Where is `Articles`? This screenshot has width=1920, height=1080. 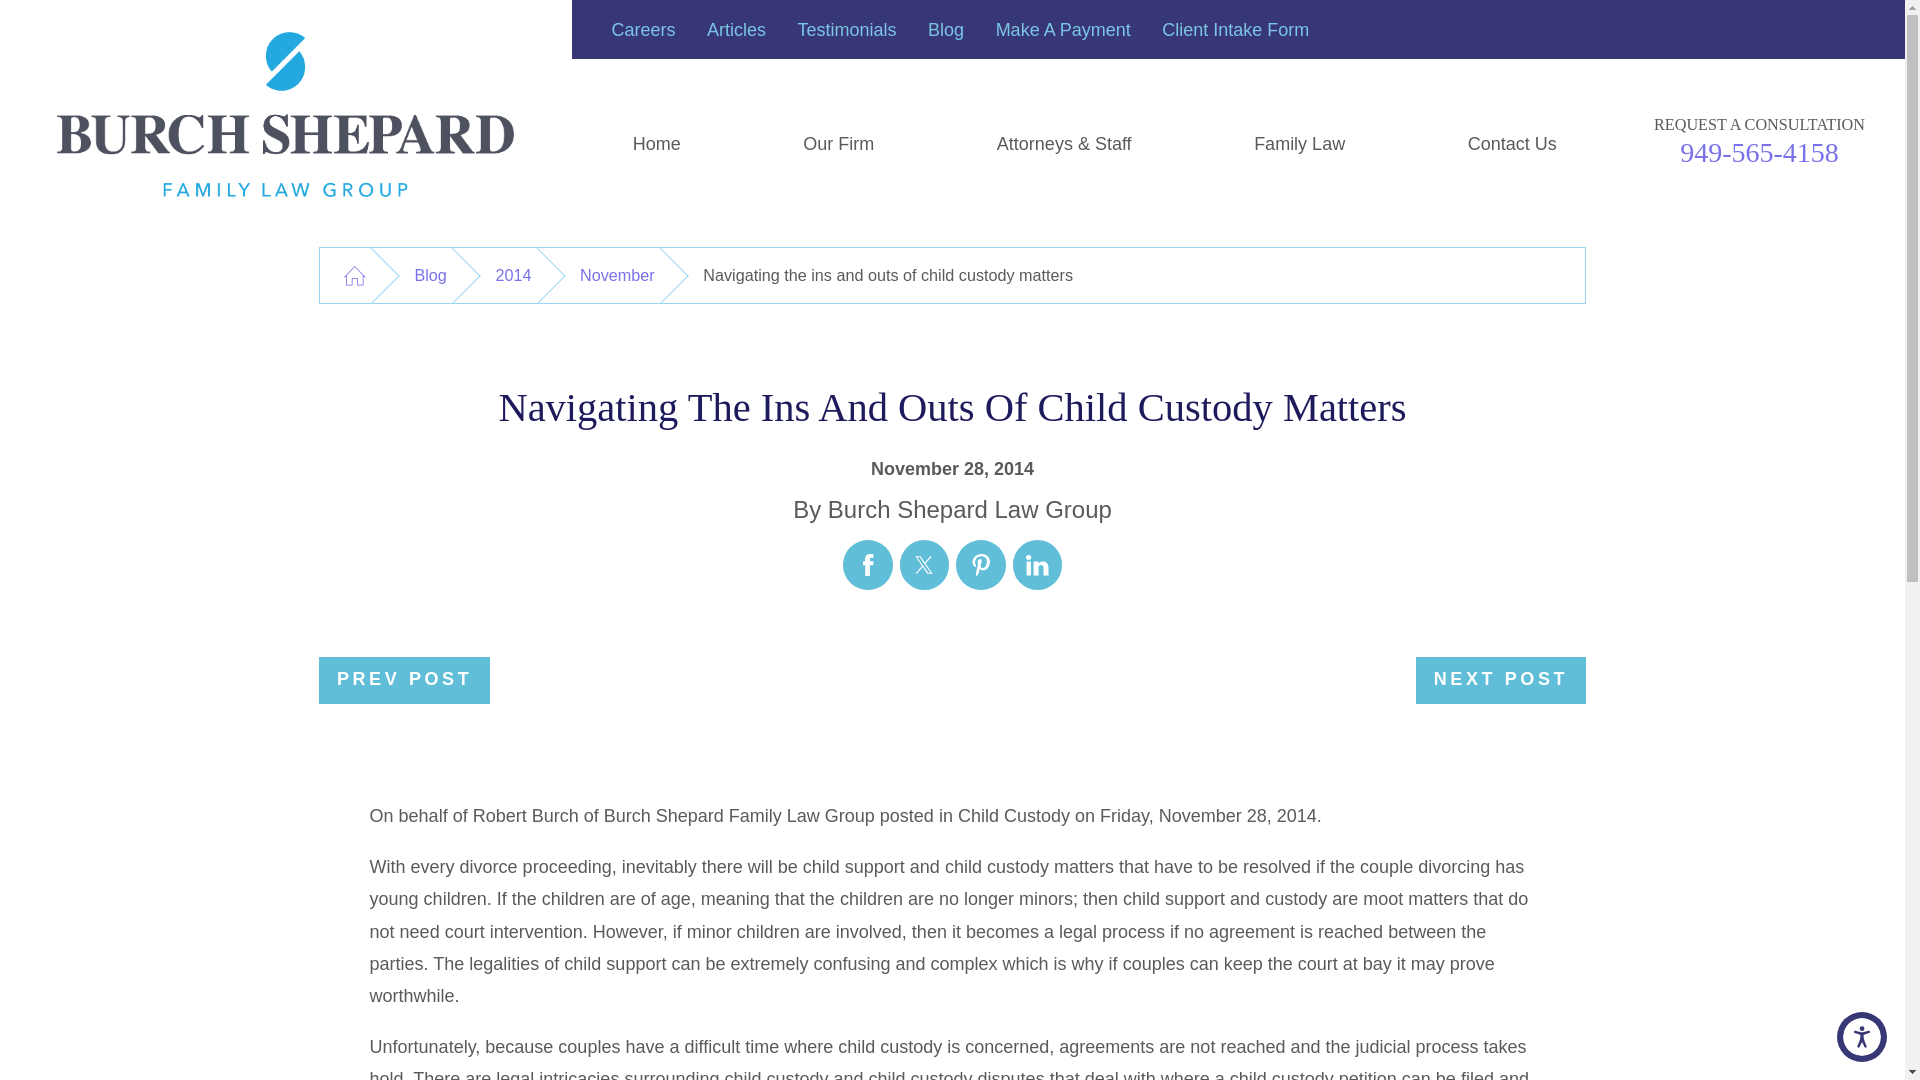 Articles is located at coordinates (736, 30).